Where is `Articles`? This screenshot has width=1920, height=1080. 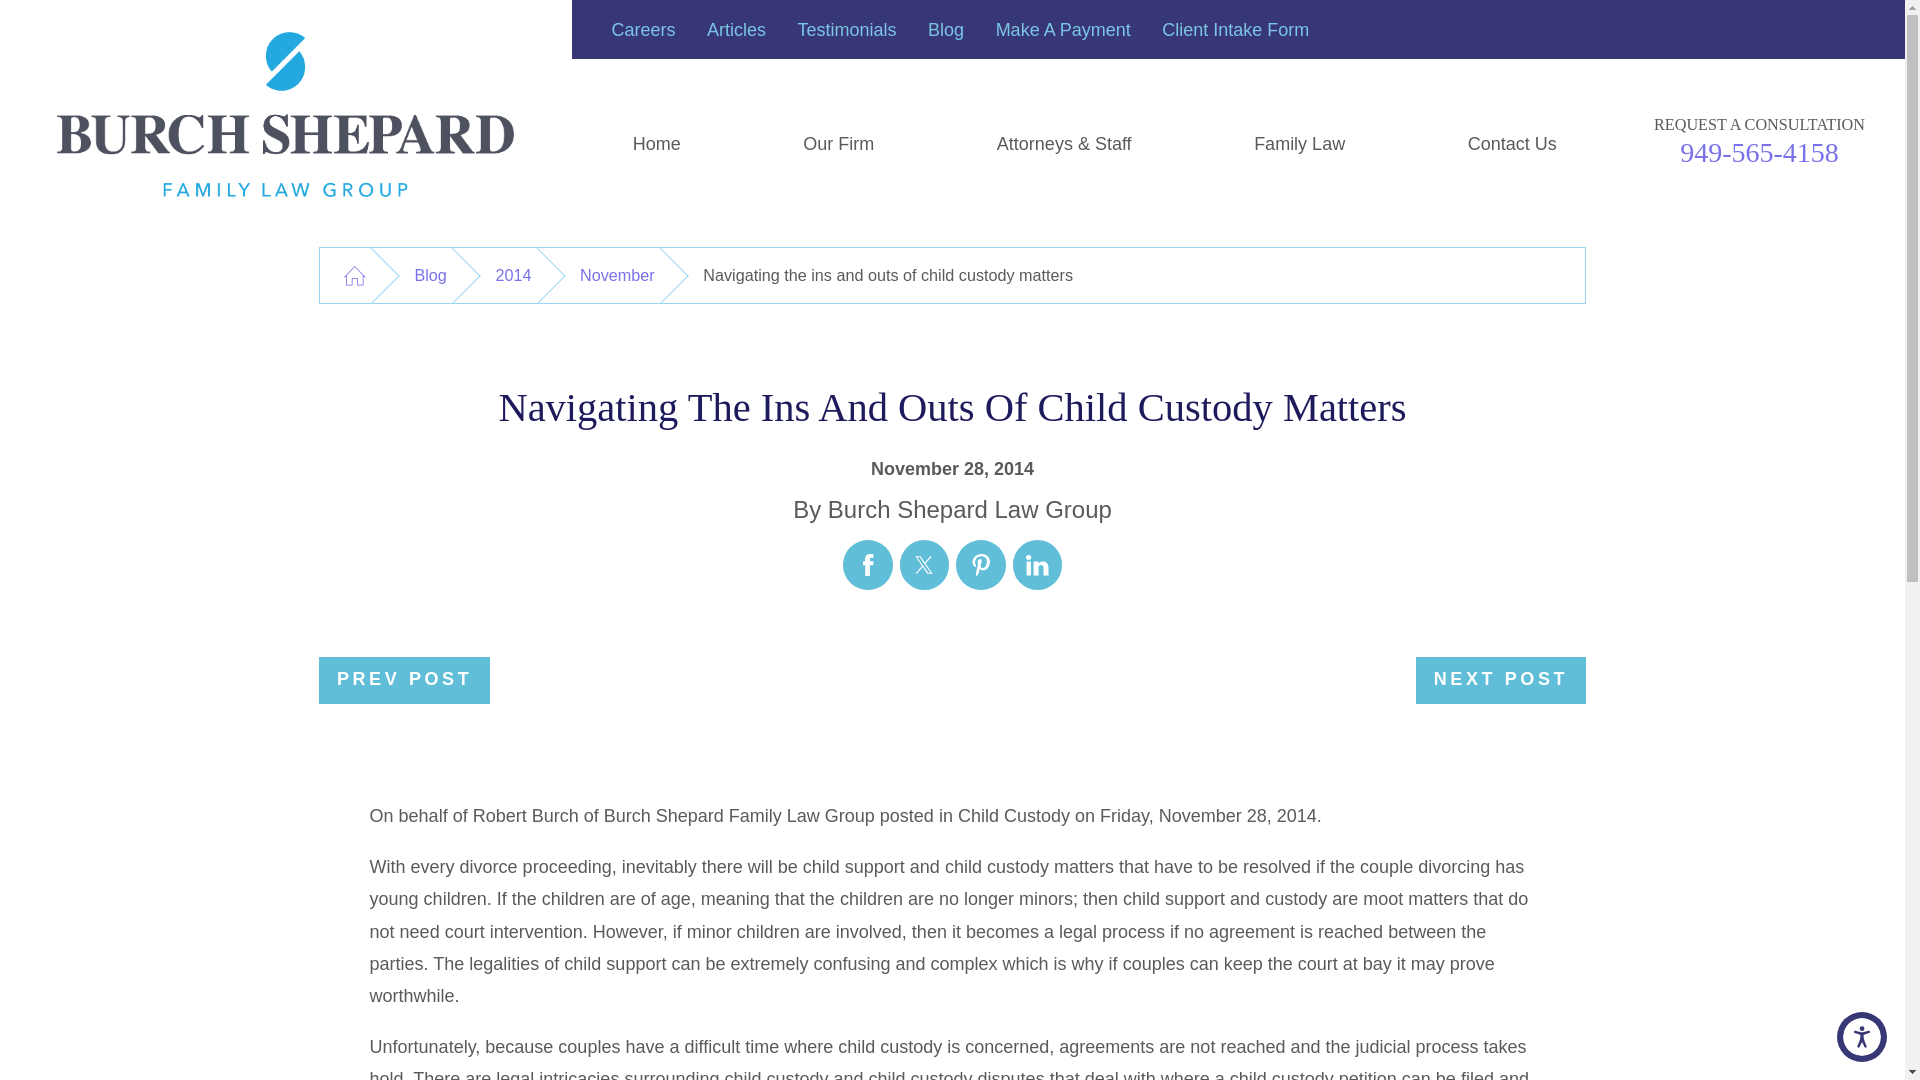 Articles is located at coordinates (736, 30).